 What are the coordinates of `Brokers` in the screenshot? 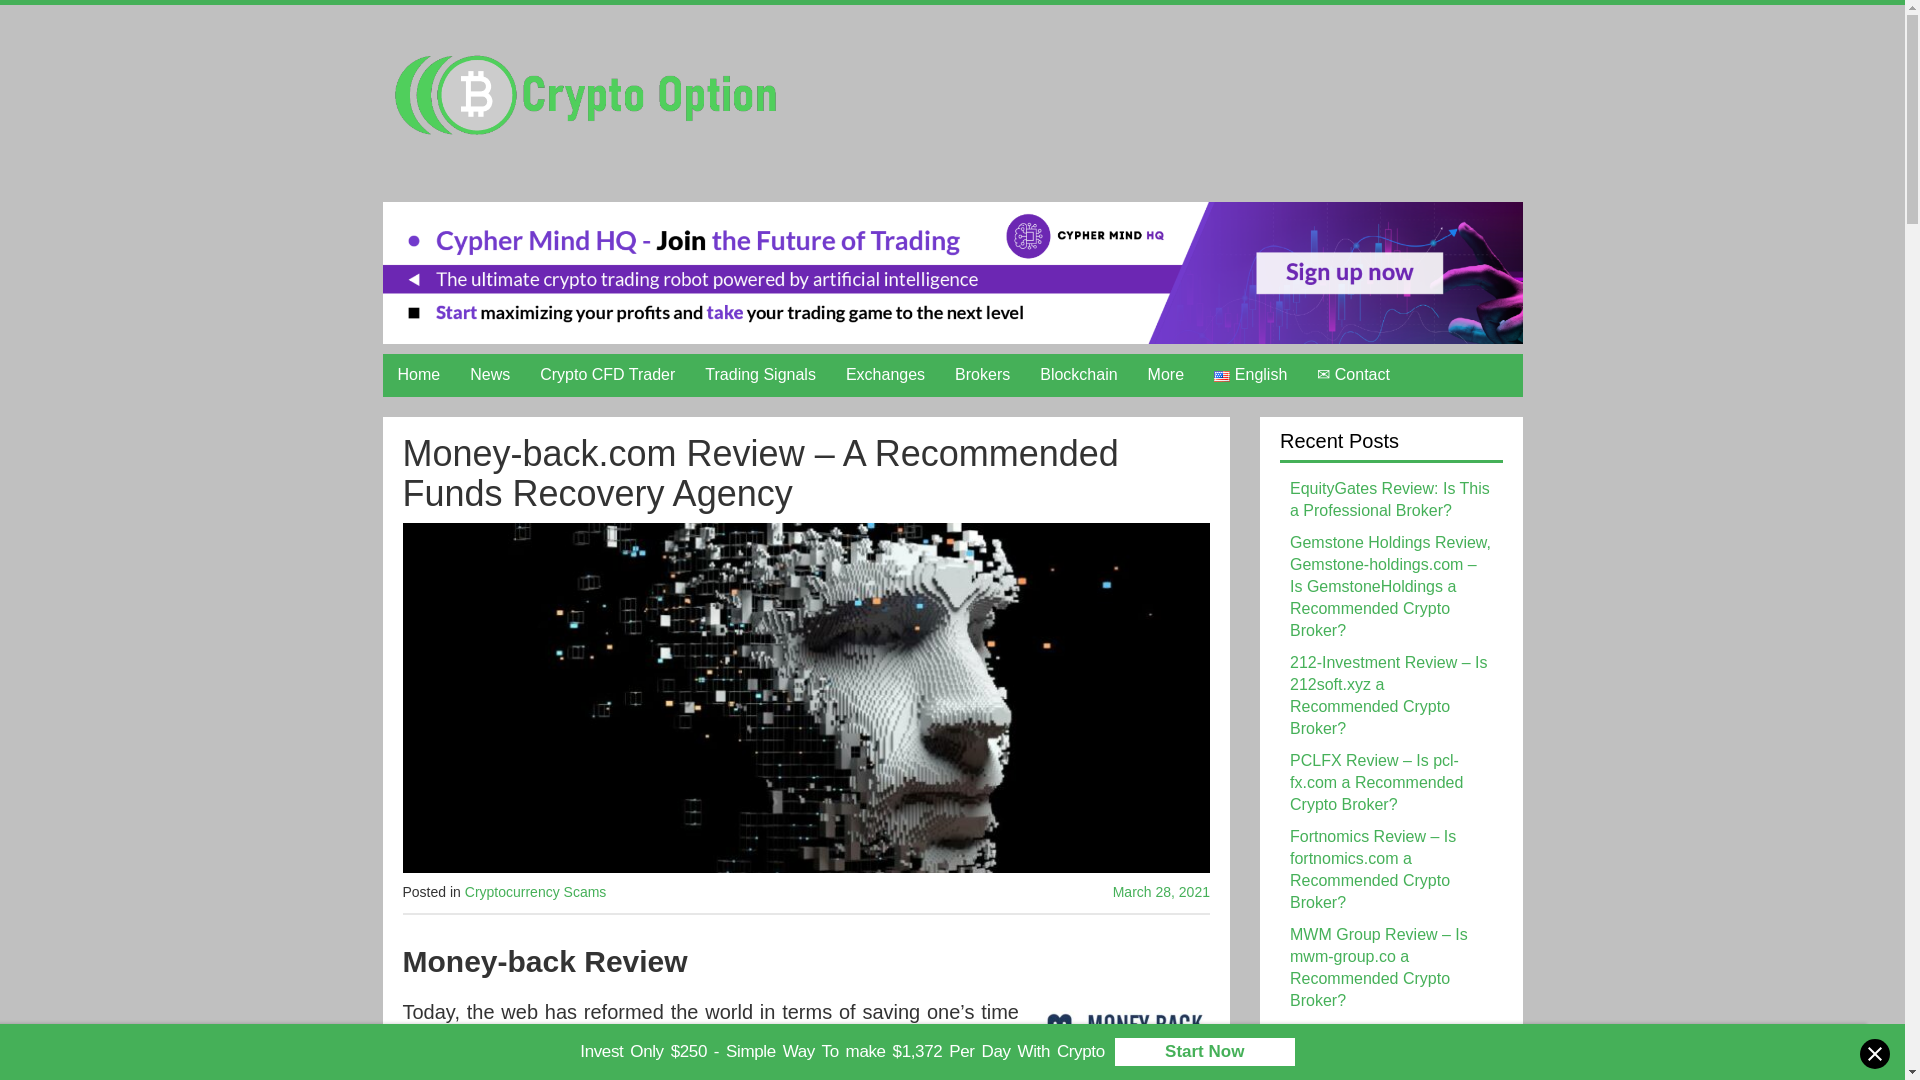 It's located at (982, 374).